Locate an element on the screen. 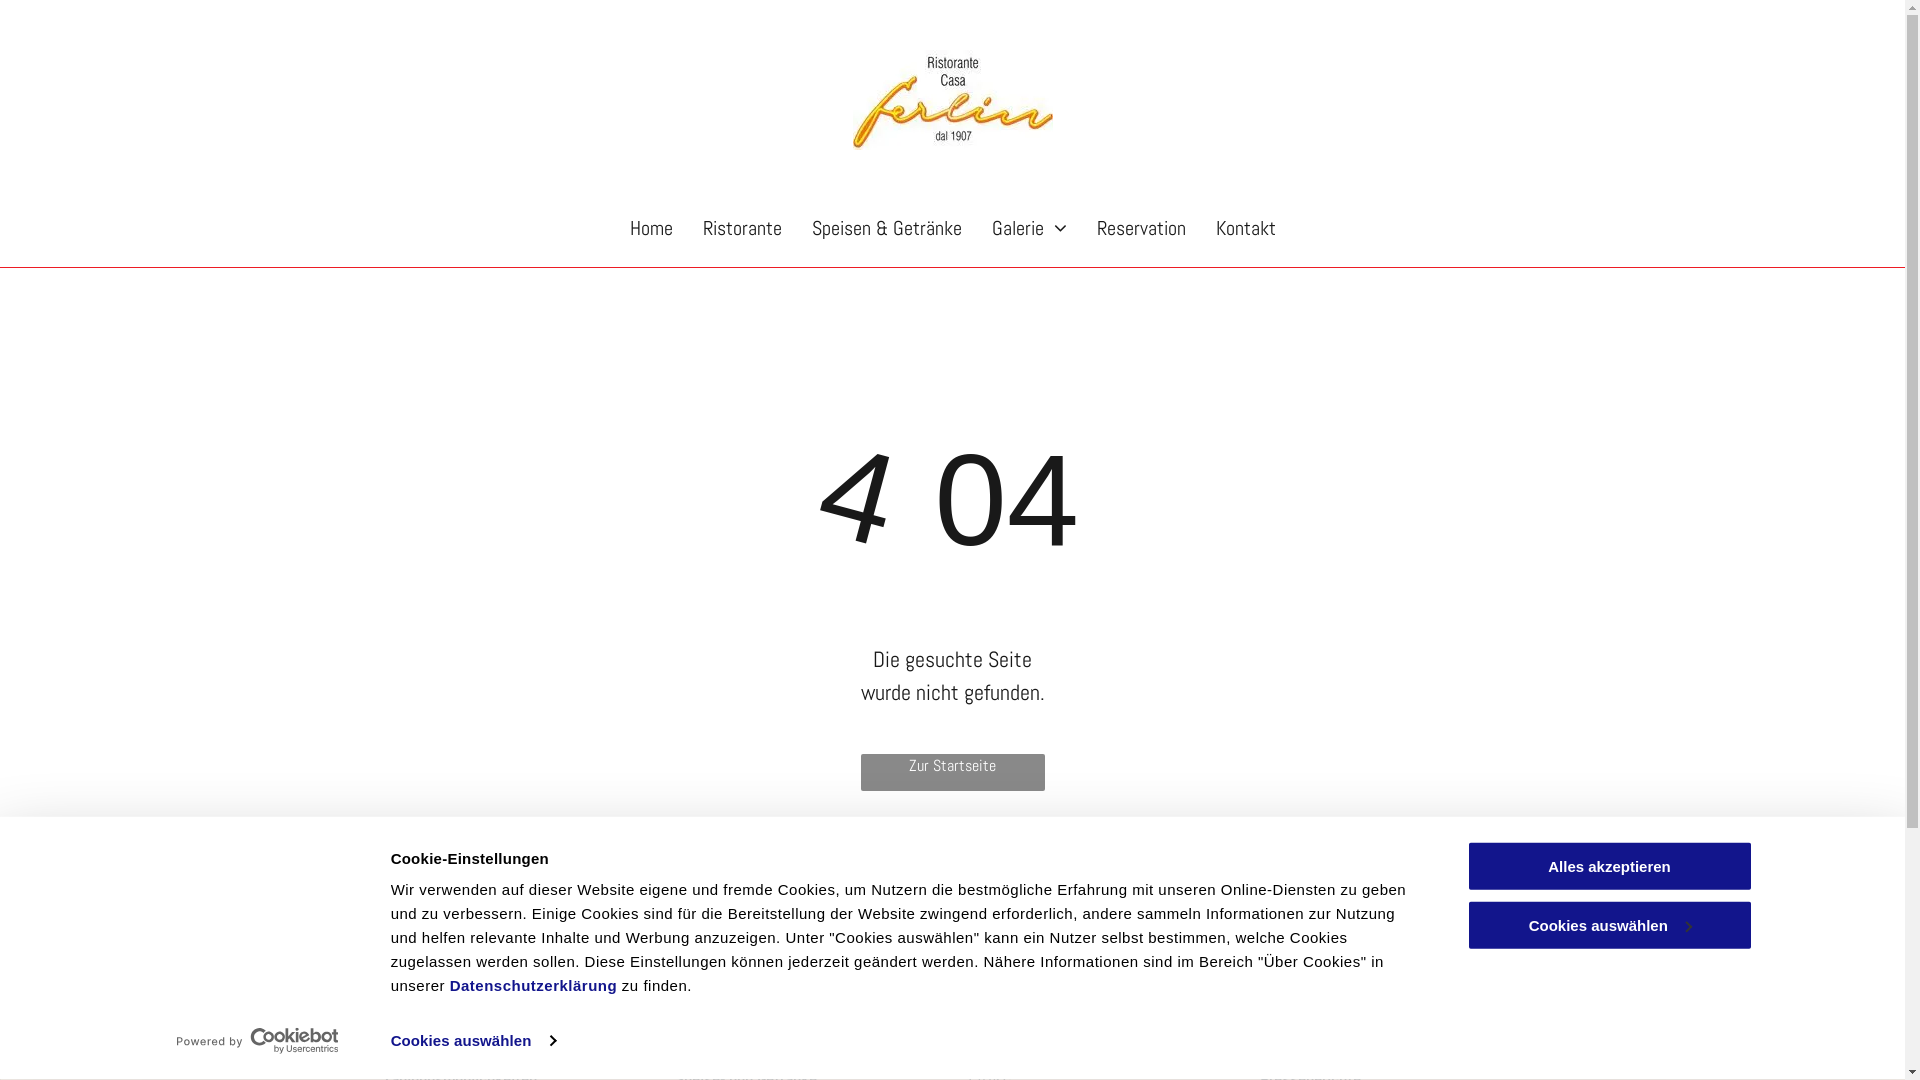 This screenshot has width=1920, height=1080. Home is located at coordinates (650, 228).